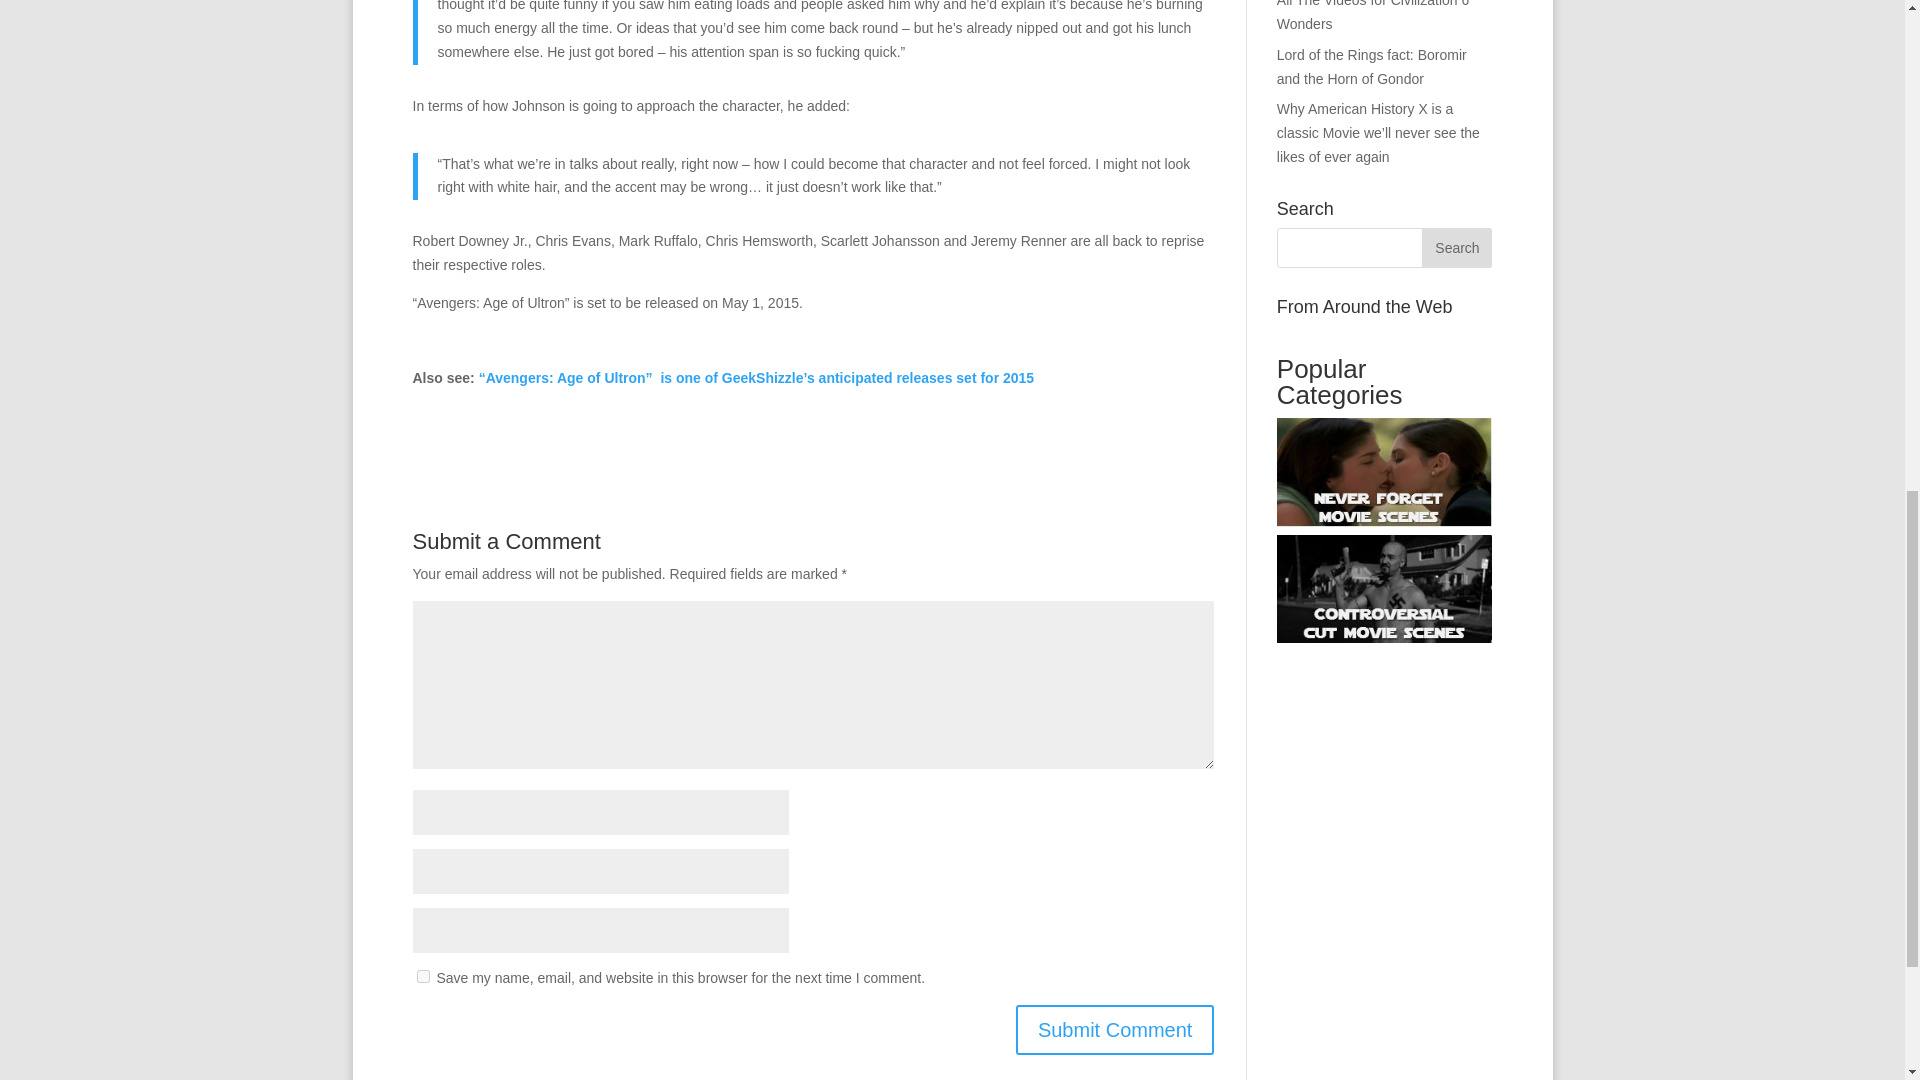 The height and width of the screenshot is (1080, 1920). What do you see at coordinates (1115, 1030) in the screenshot?
I see `Submit Comment` at bounding box center [1115, 1030].